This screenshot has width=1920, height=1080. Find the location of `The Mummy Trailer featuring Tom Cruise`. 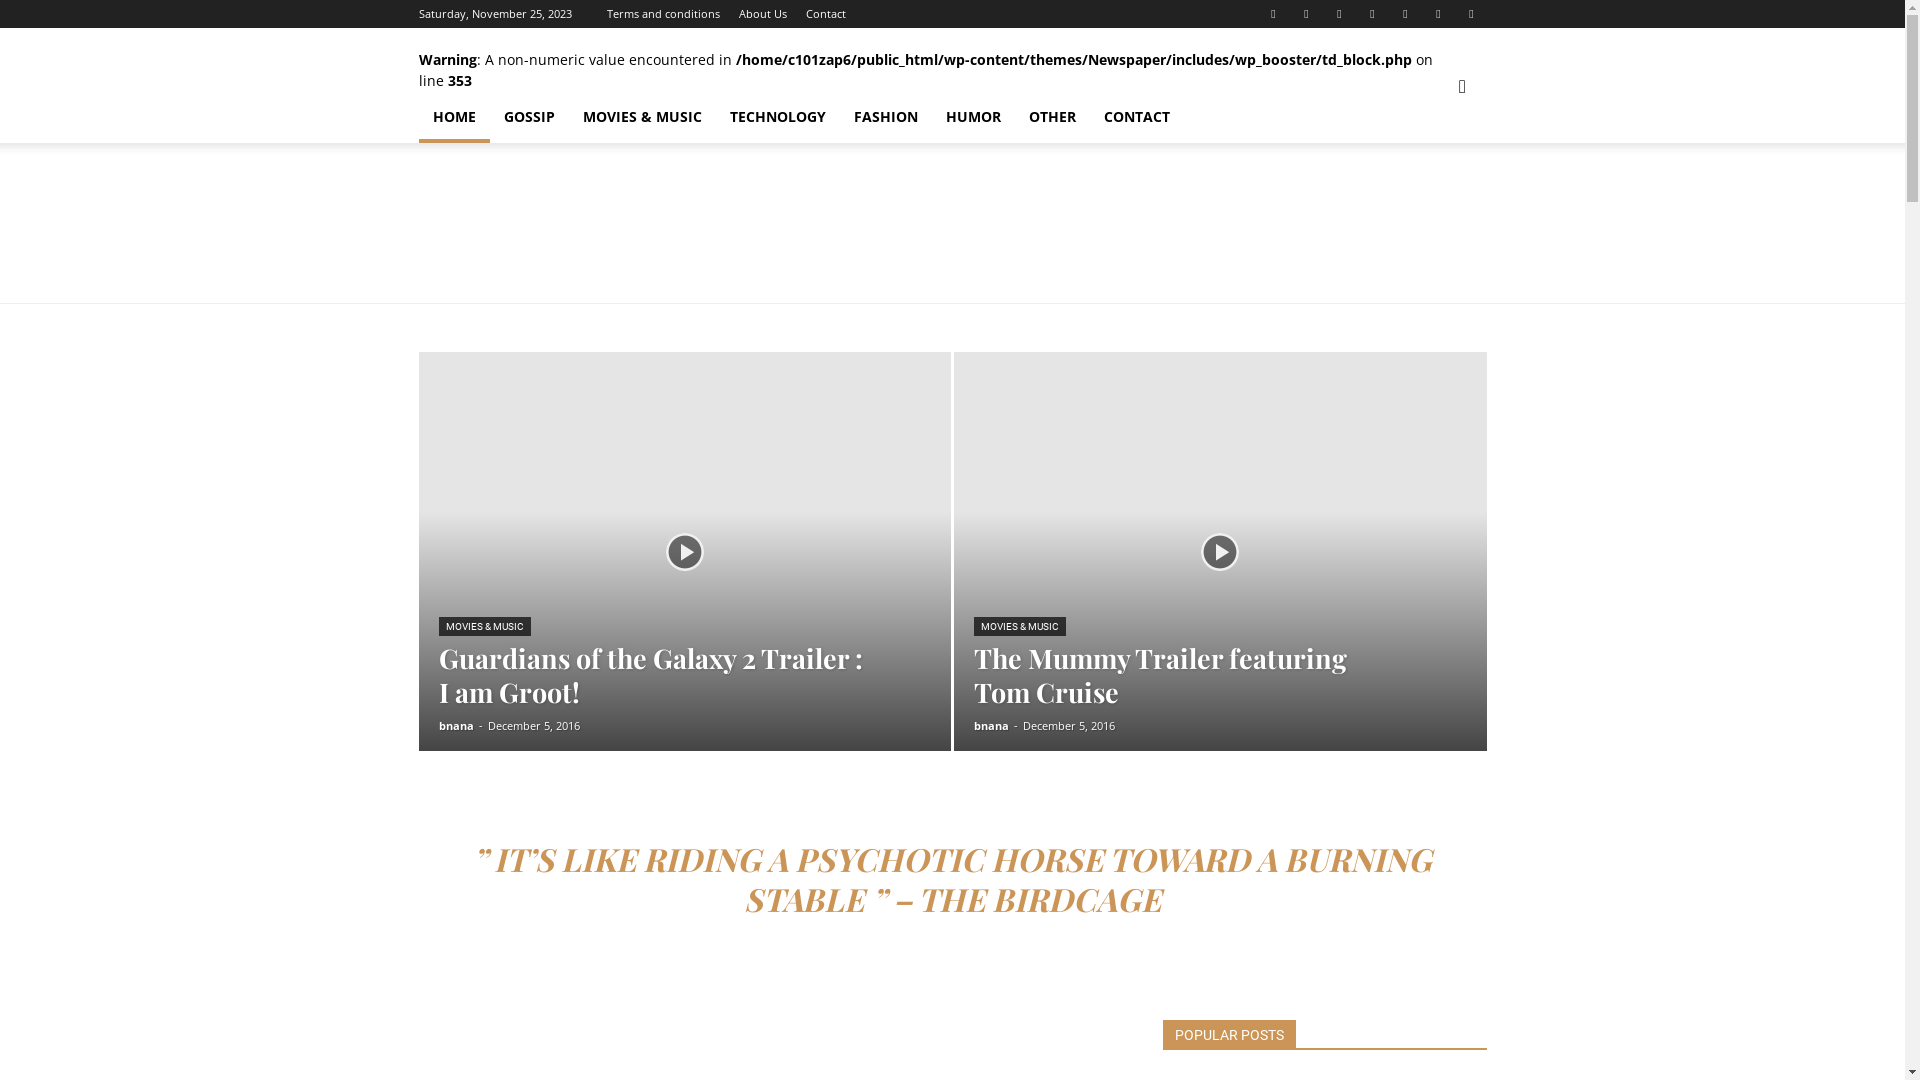

The Mummy Trailer featuring Tom Cruise is located at coordinates (1160, 675).